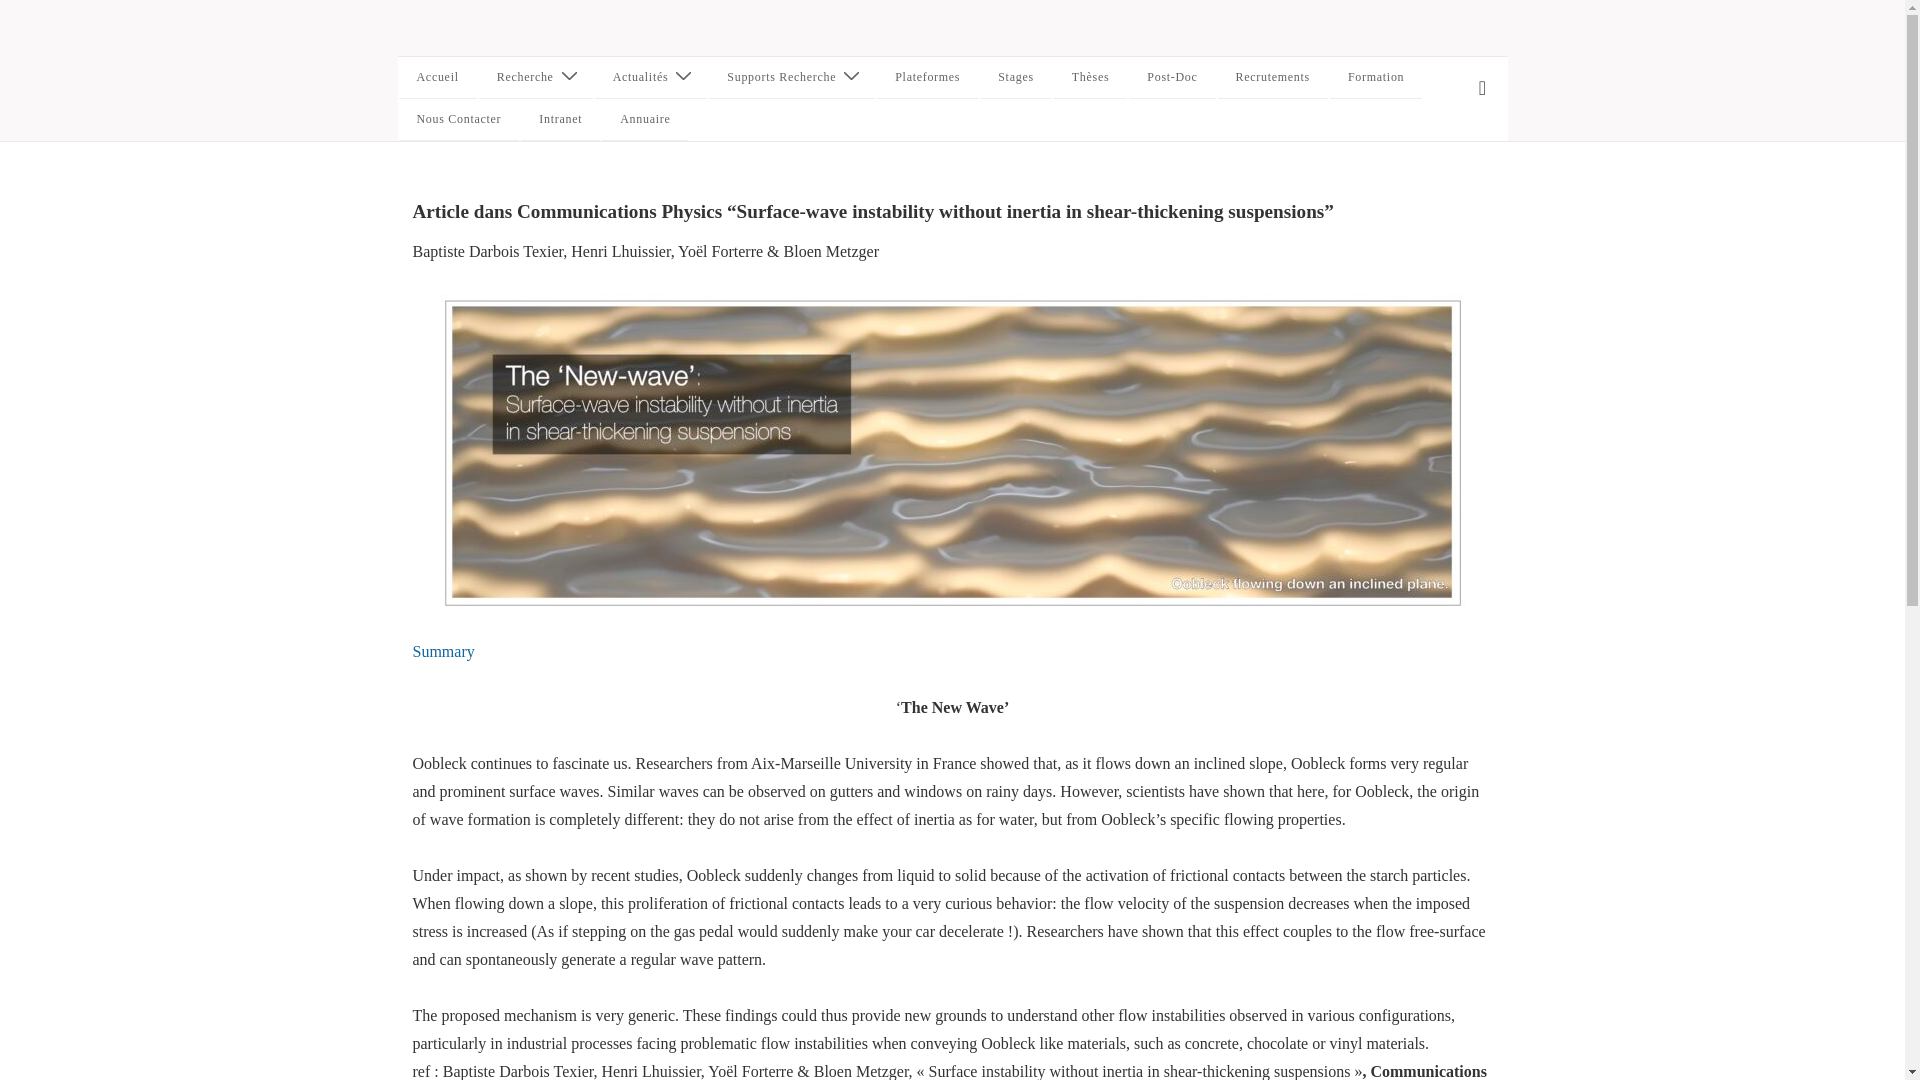  Describe the element at coordinates (792, 78) in the screenshot. I see `Supports Recherche` at that location.